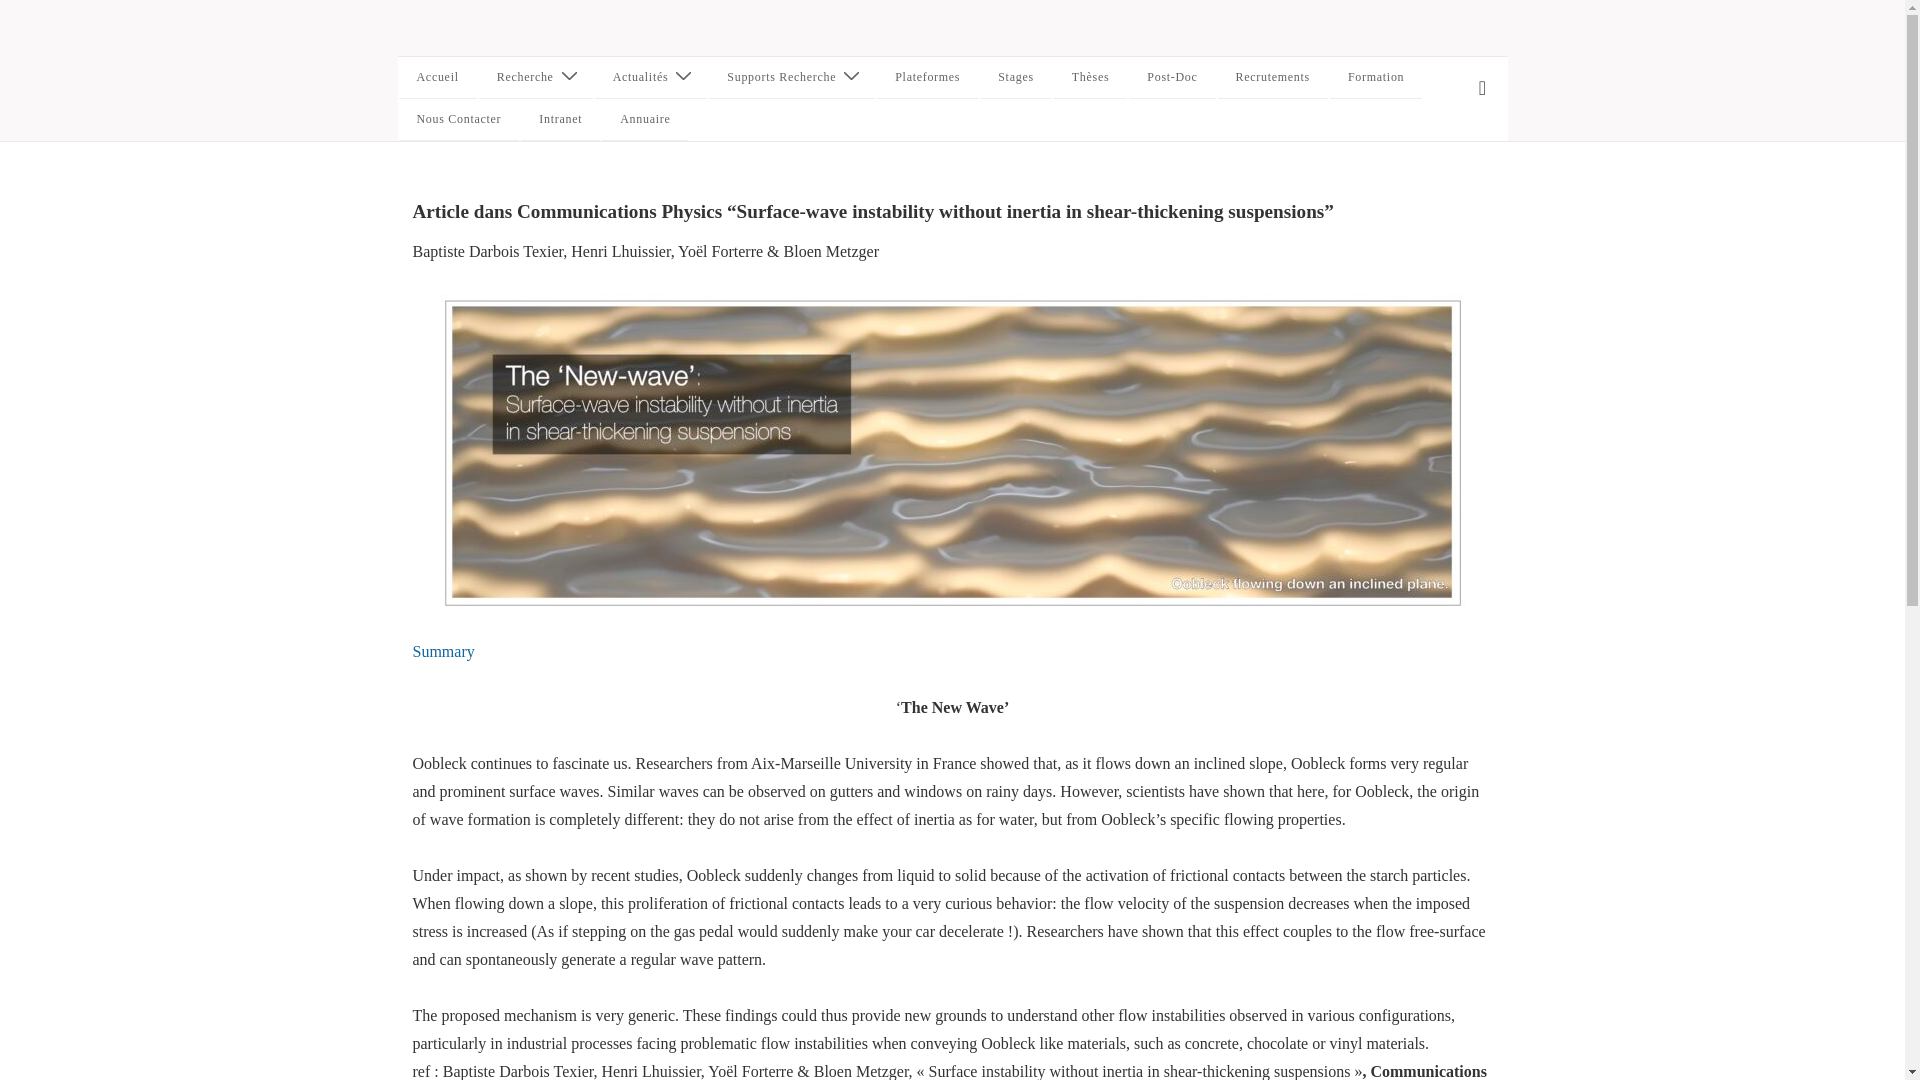  Describe the element at coordinates (792, 78) in the screenshot. I see `Supports Recherche` at that location.